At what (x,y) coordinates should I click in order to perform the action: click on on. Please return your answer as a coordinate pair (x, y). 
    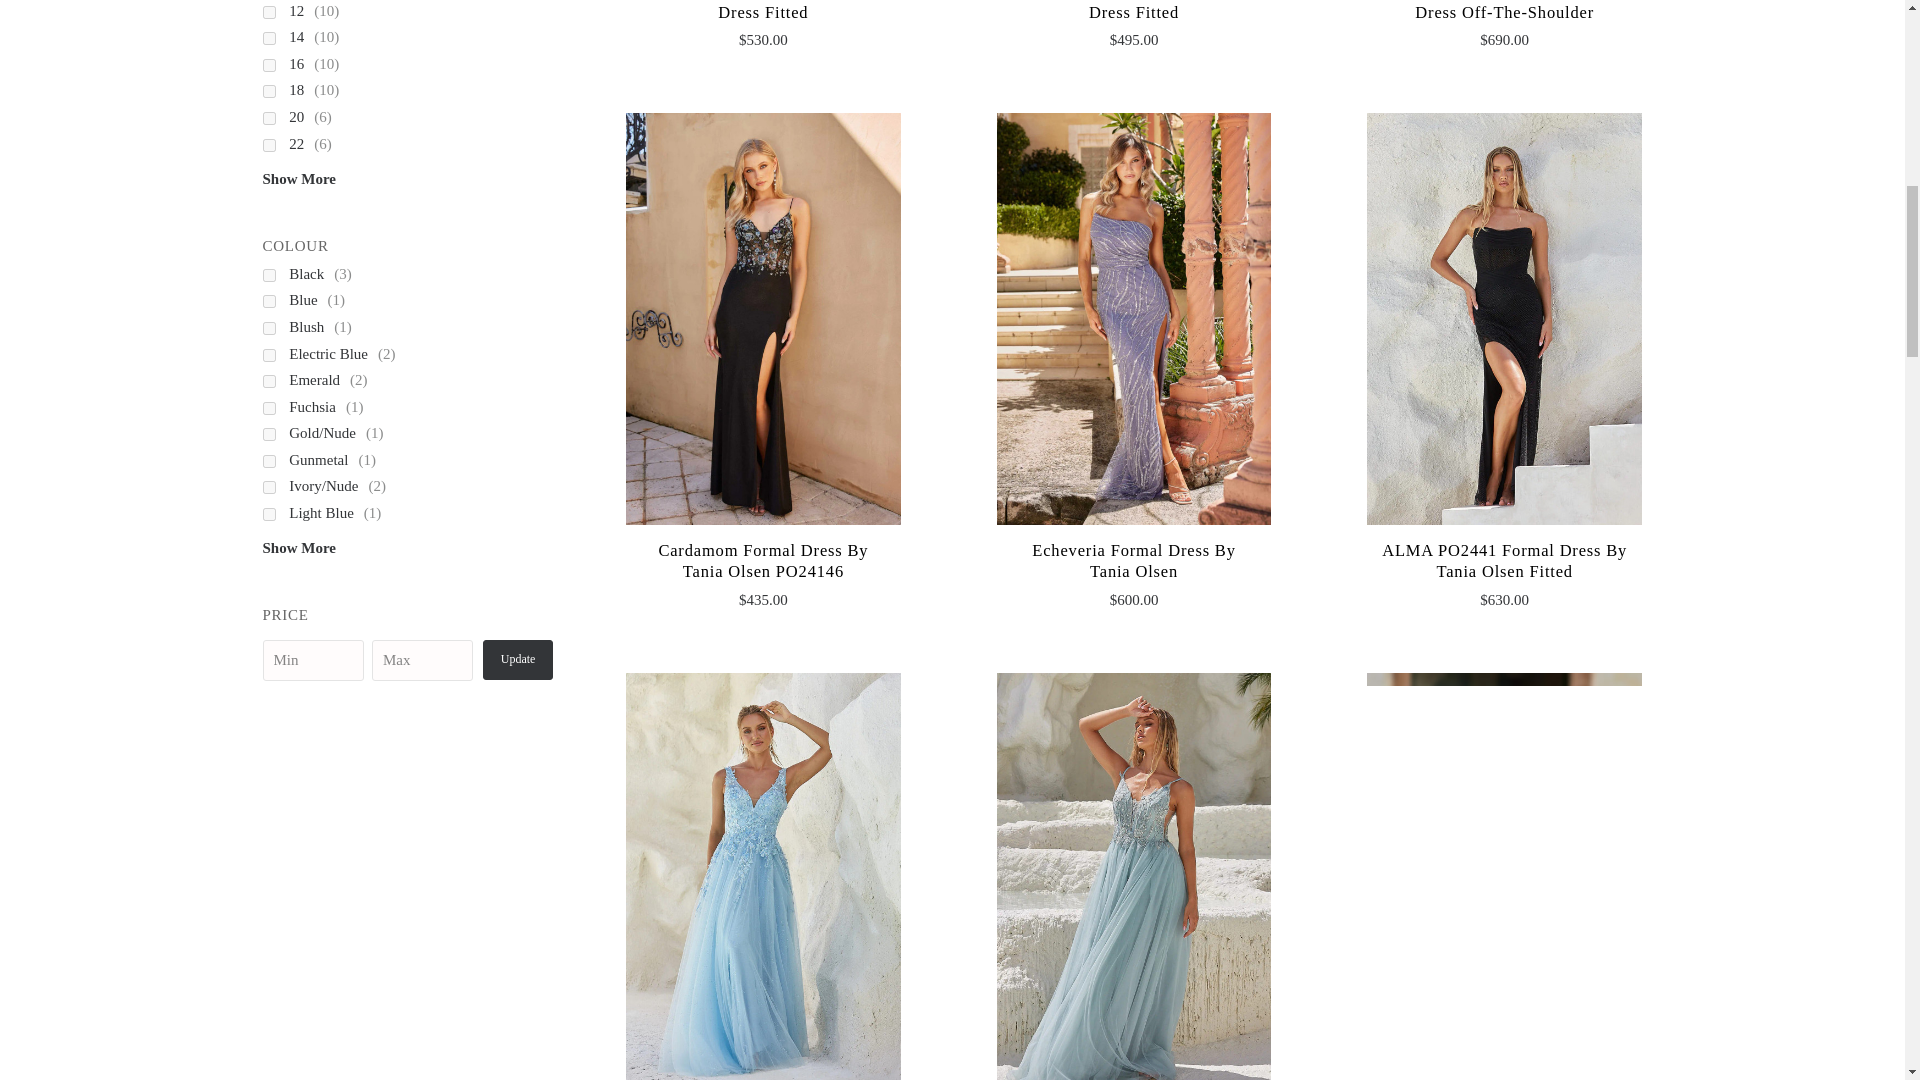
    Looking at the image, I should click on (268, 274).